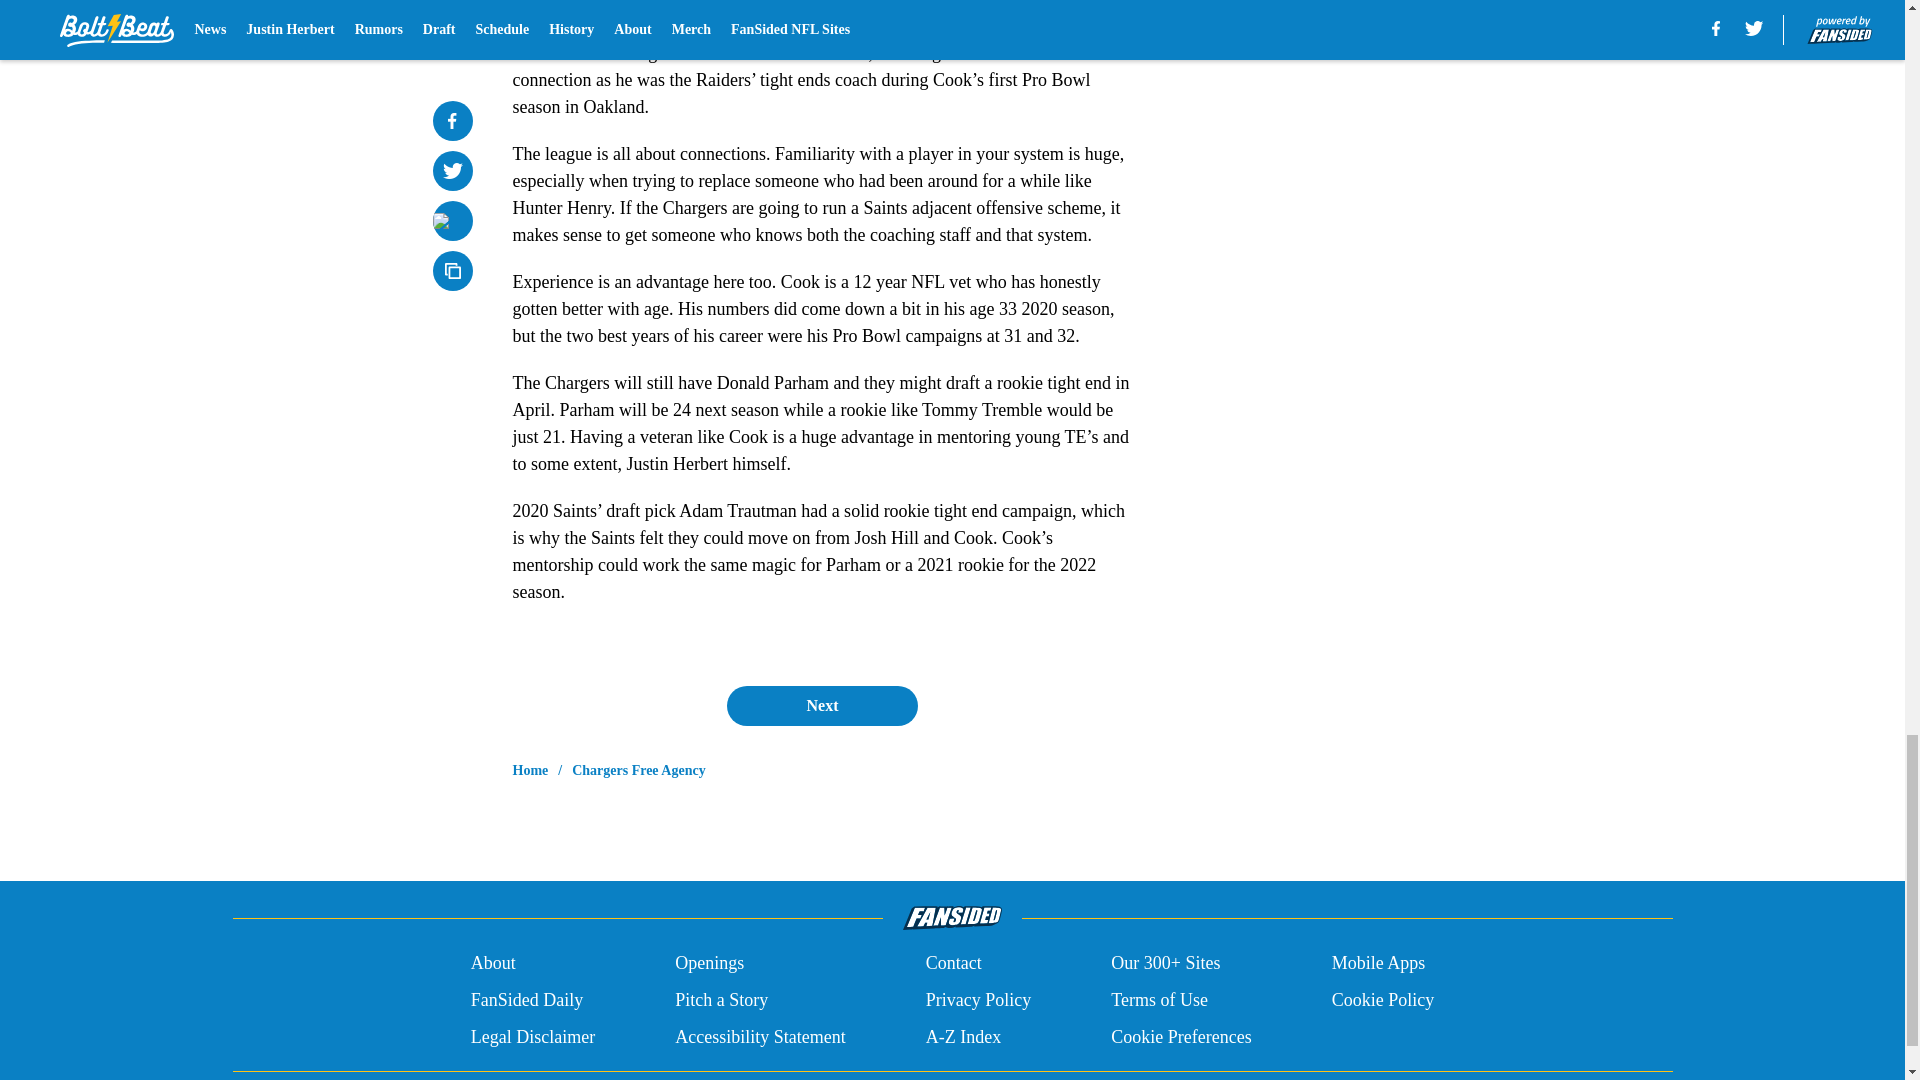 Image resolution: width=1920 pixels, height=1080 pixels. What do you see at coordinates (953, 964) in the screenshot?
I see `Contact` at bounding box center [953, 964].